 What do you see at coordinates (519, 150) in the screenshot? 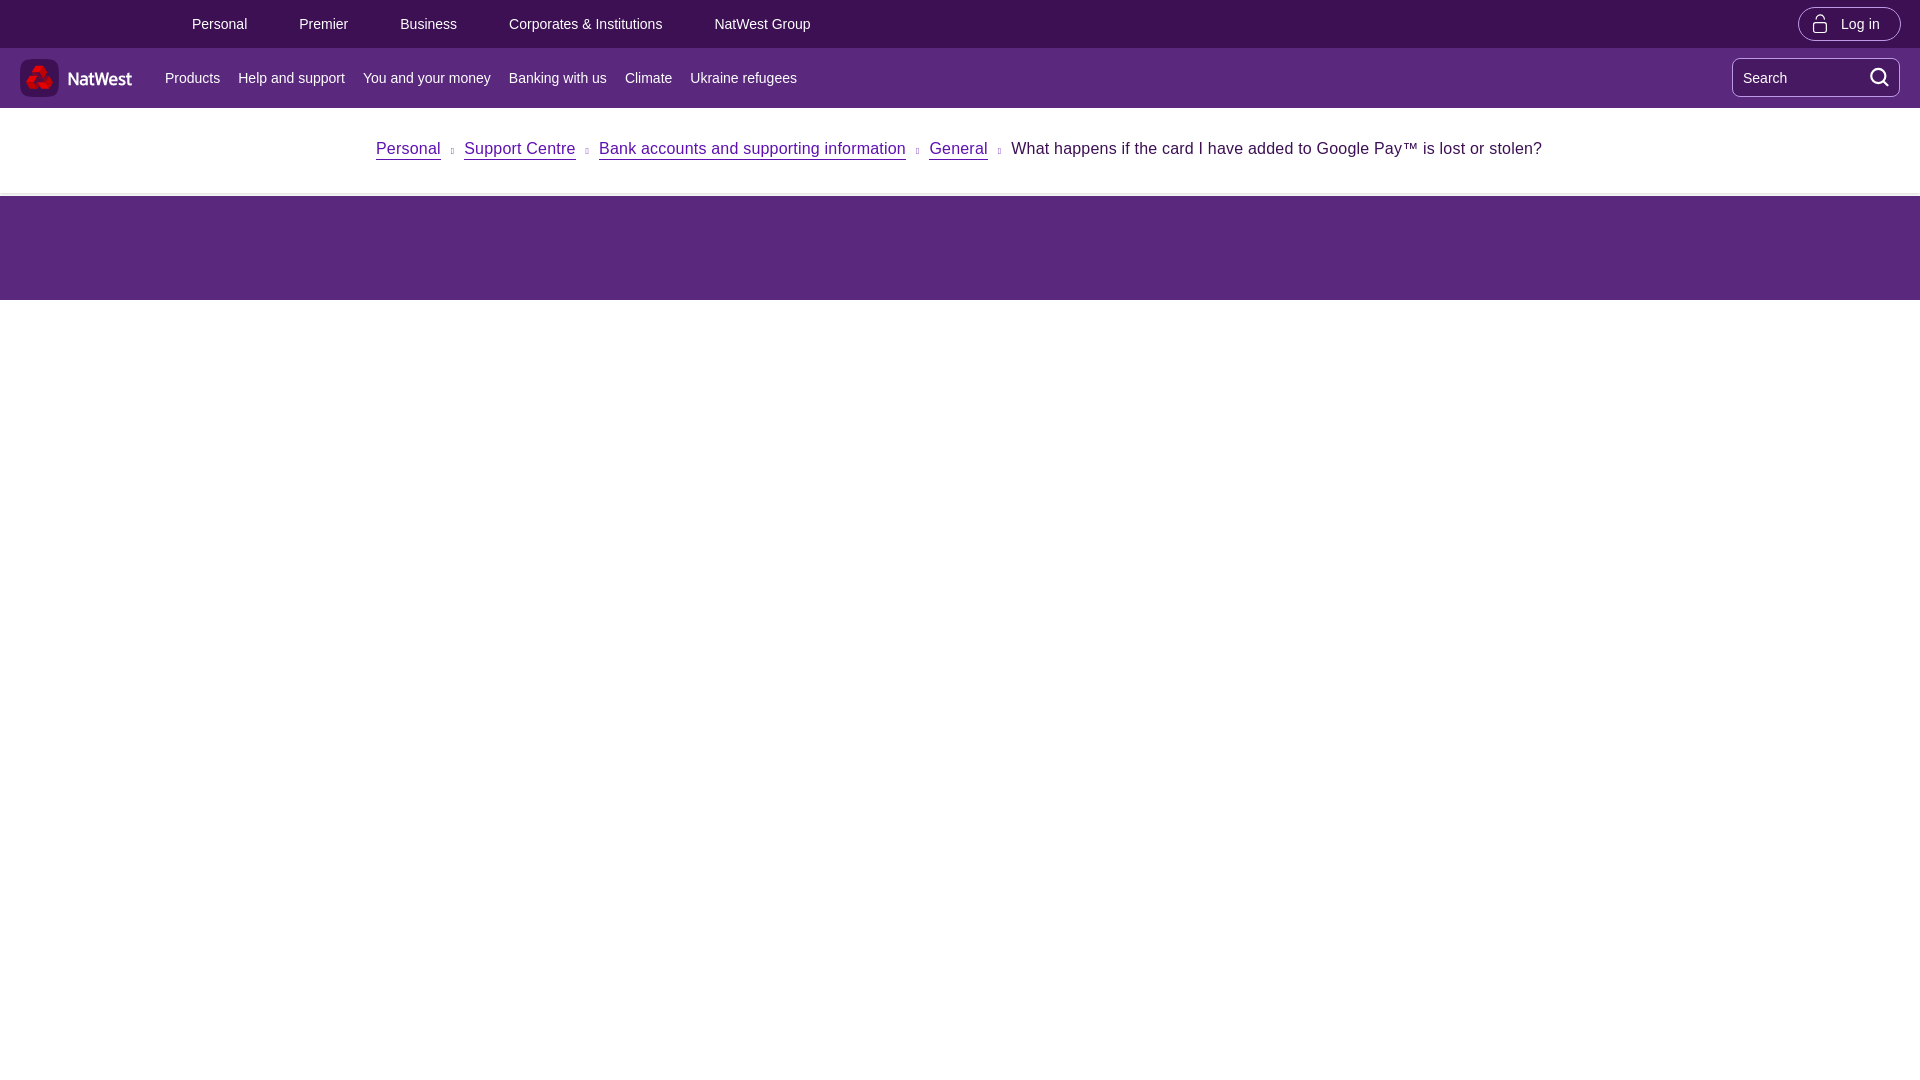
I see `Support Centre` at bounding box center [519, 150].